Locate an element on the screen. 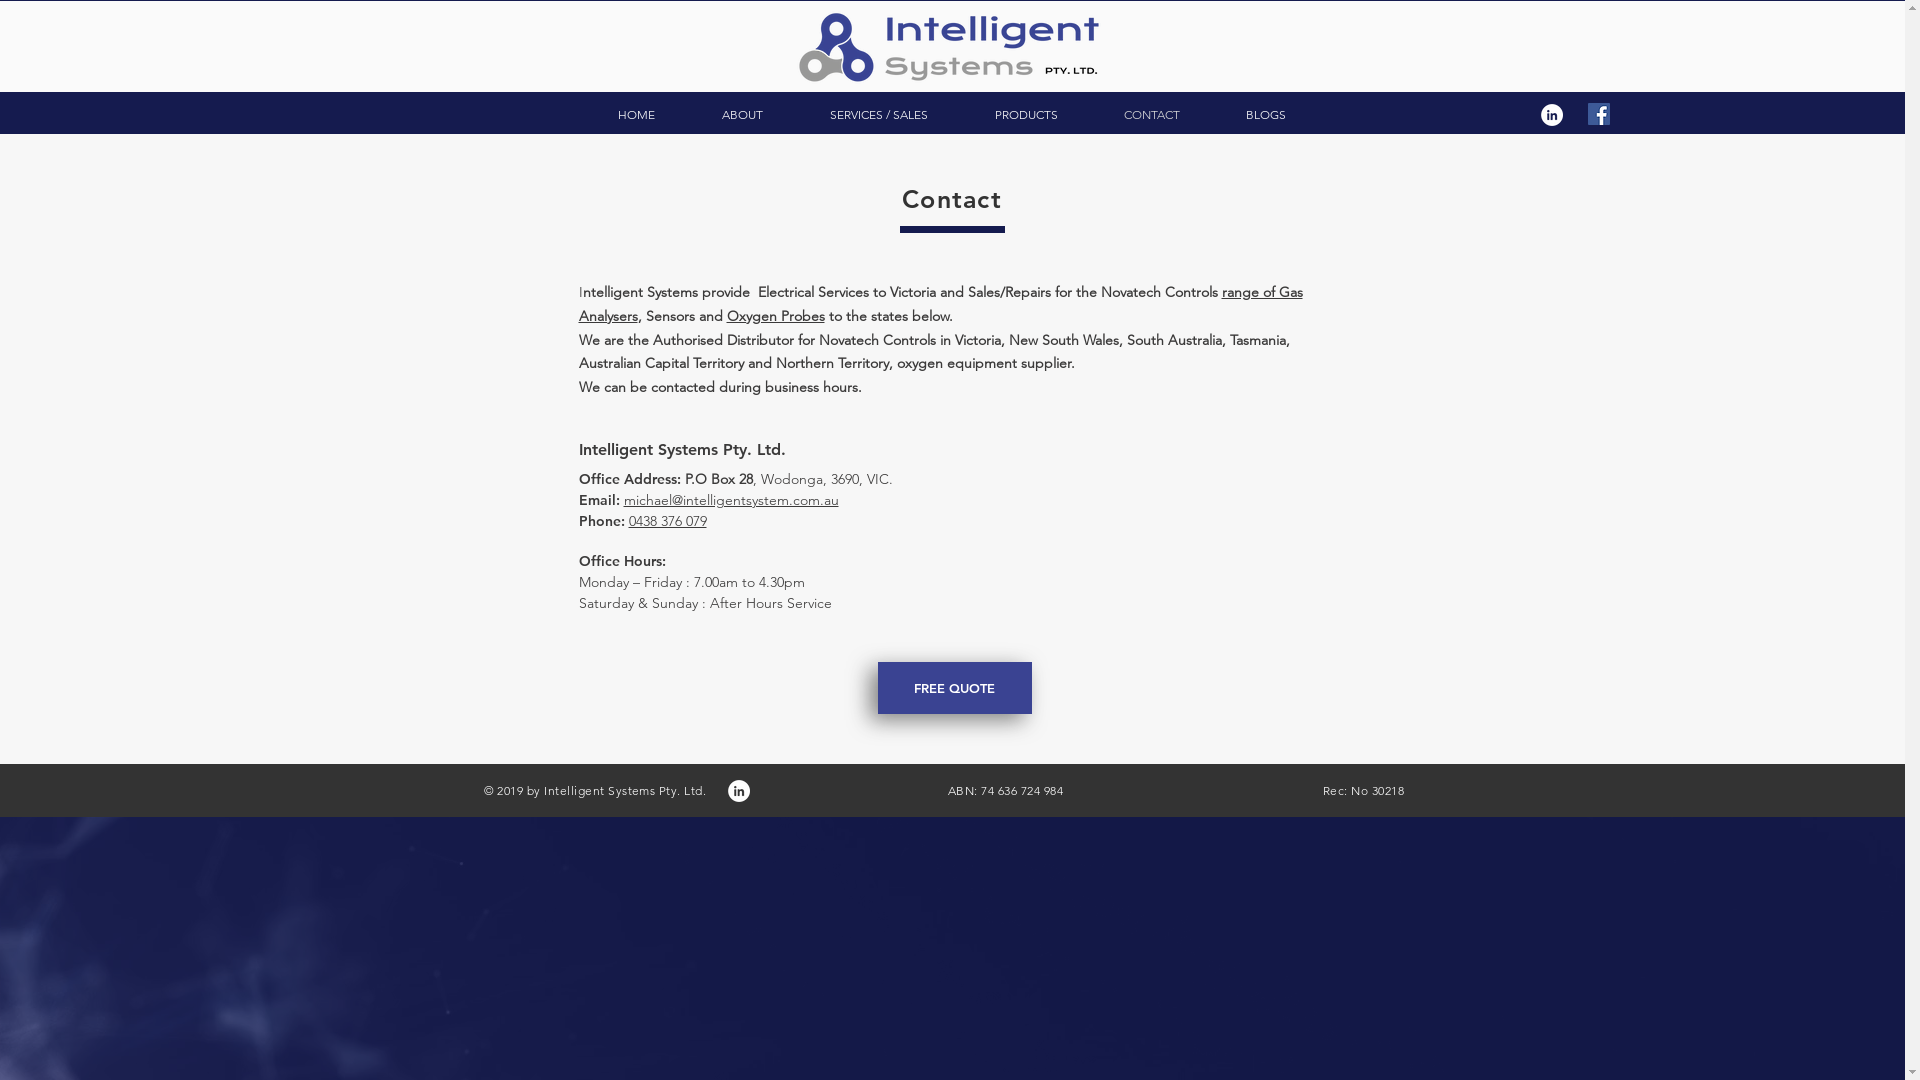 The width and height of the screenshot is (1920, 1080). PRODUCTS is located at coordinates (1026, 114).